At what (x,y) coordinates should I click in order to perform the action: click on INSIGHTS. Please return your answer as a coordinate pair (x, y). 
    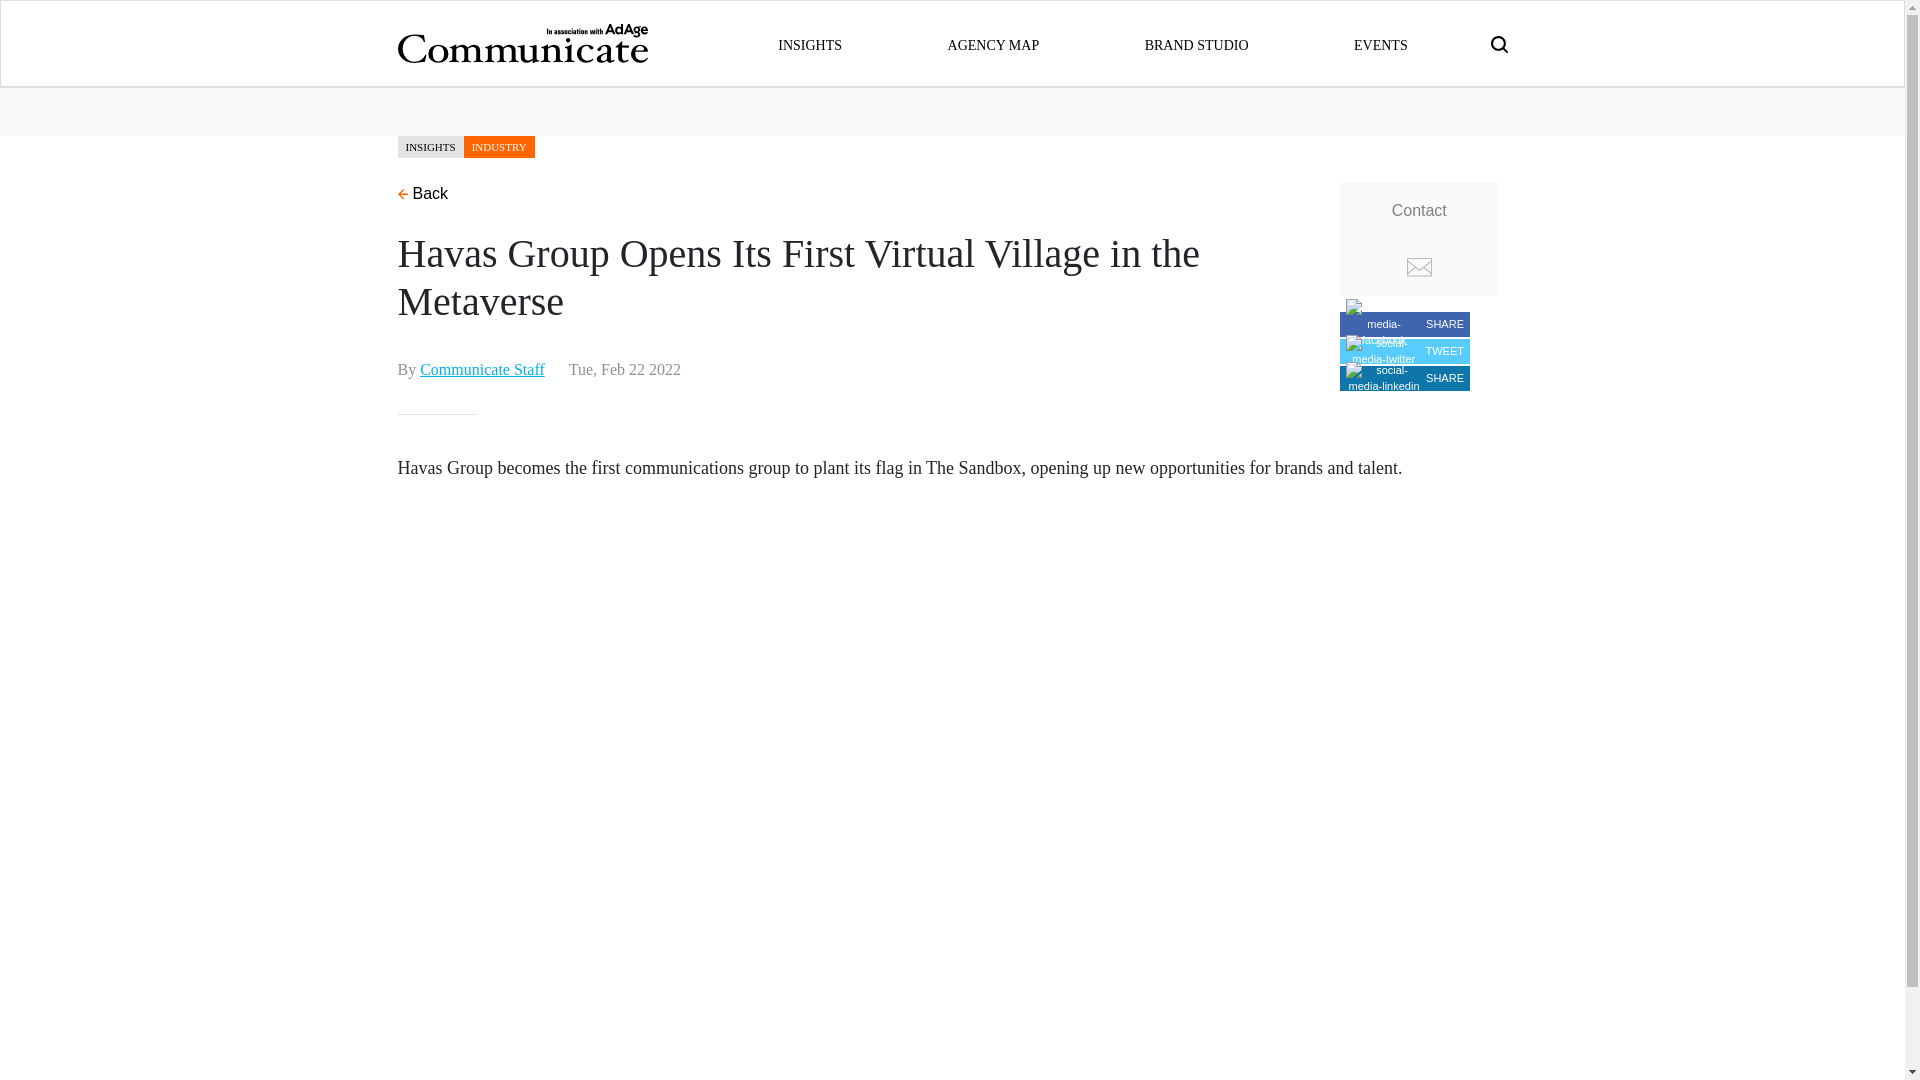
    Looking at the image, I should click on (810, 44).